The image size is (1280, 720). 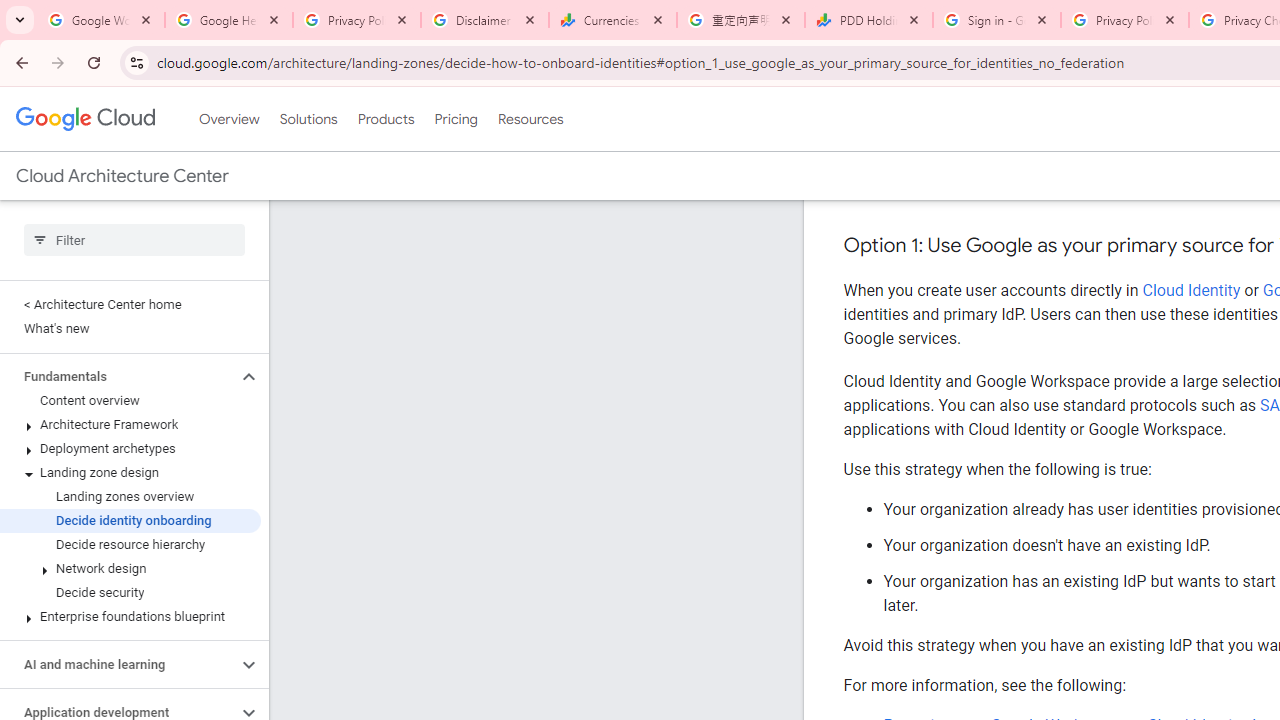 I want to click on Enterprise foundations blueprint, so click(x=130, y=616).